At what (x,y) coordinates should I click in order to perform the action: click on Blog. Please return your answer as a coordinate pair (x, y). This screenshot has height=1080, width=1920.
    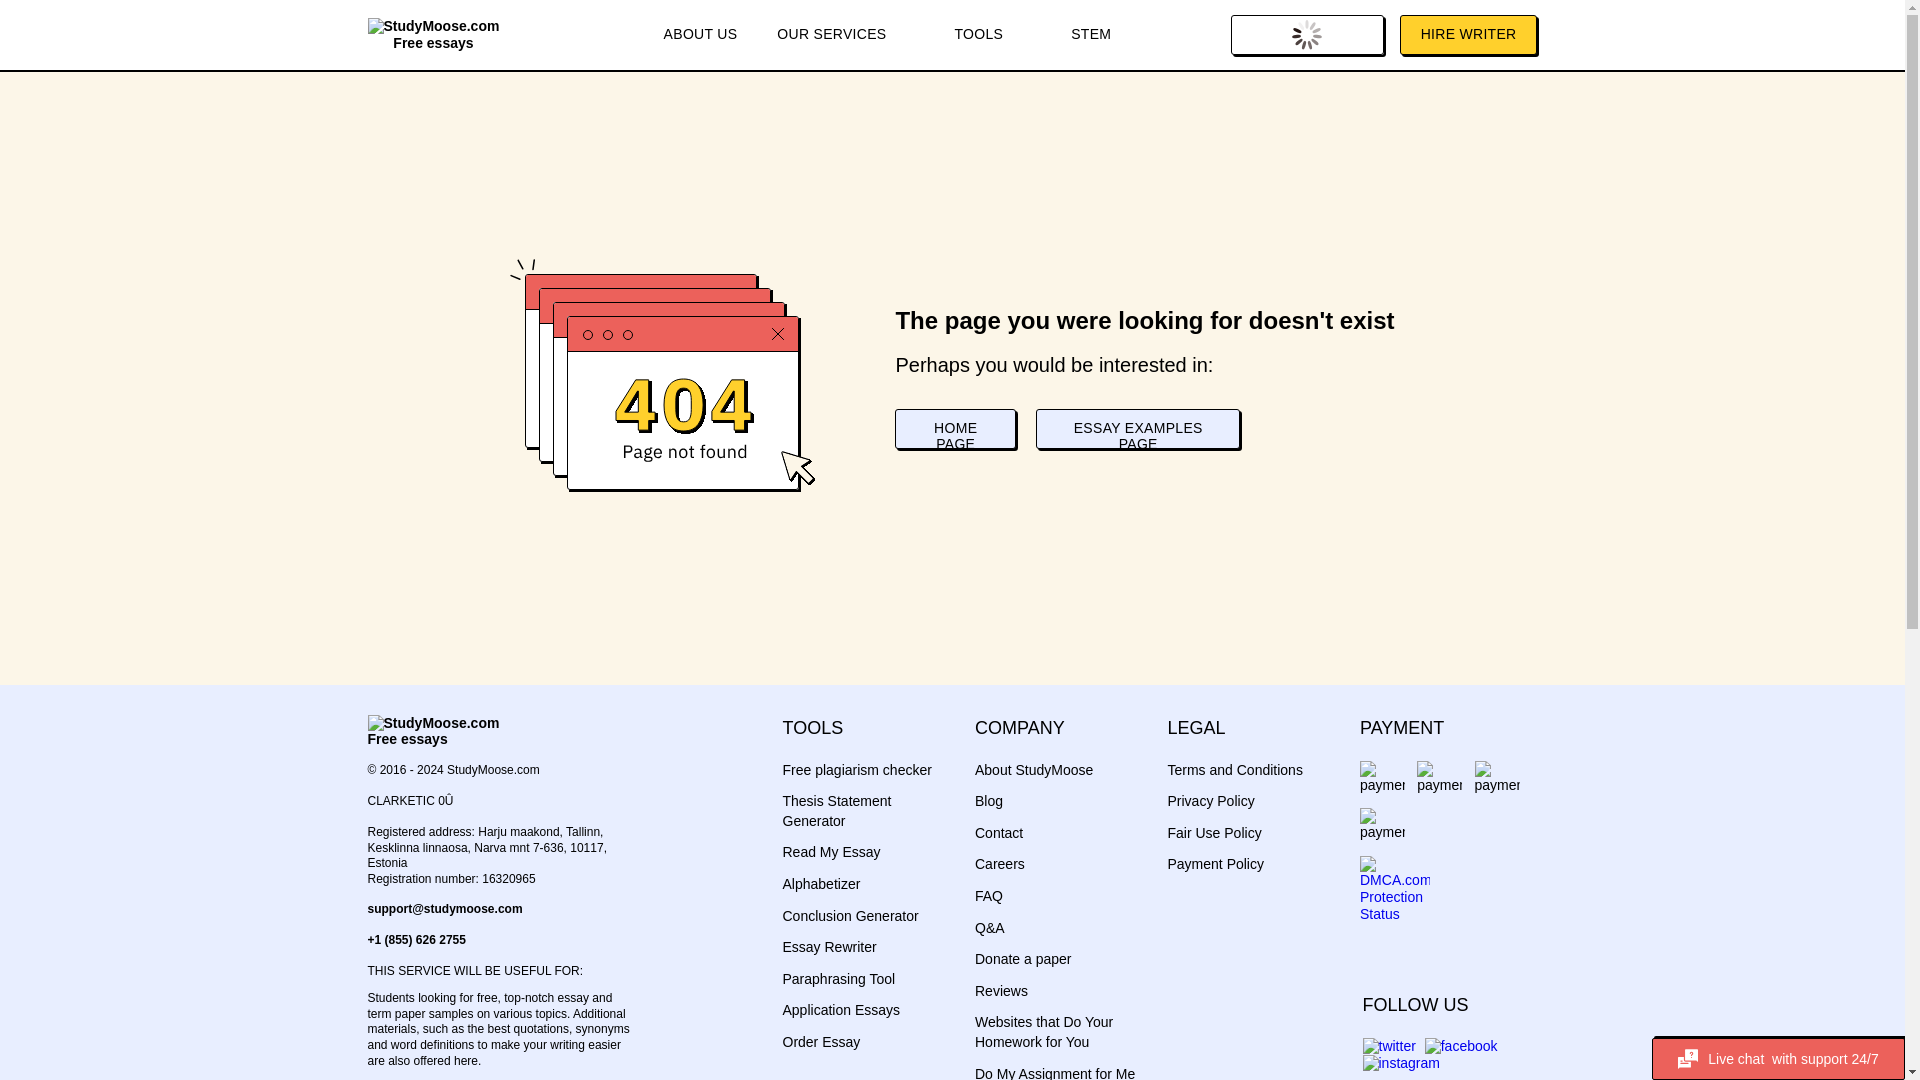
    Looking at the image, I should click on (988, 800).